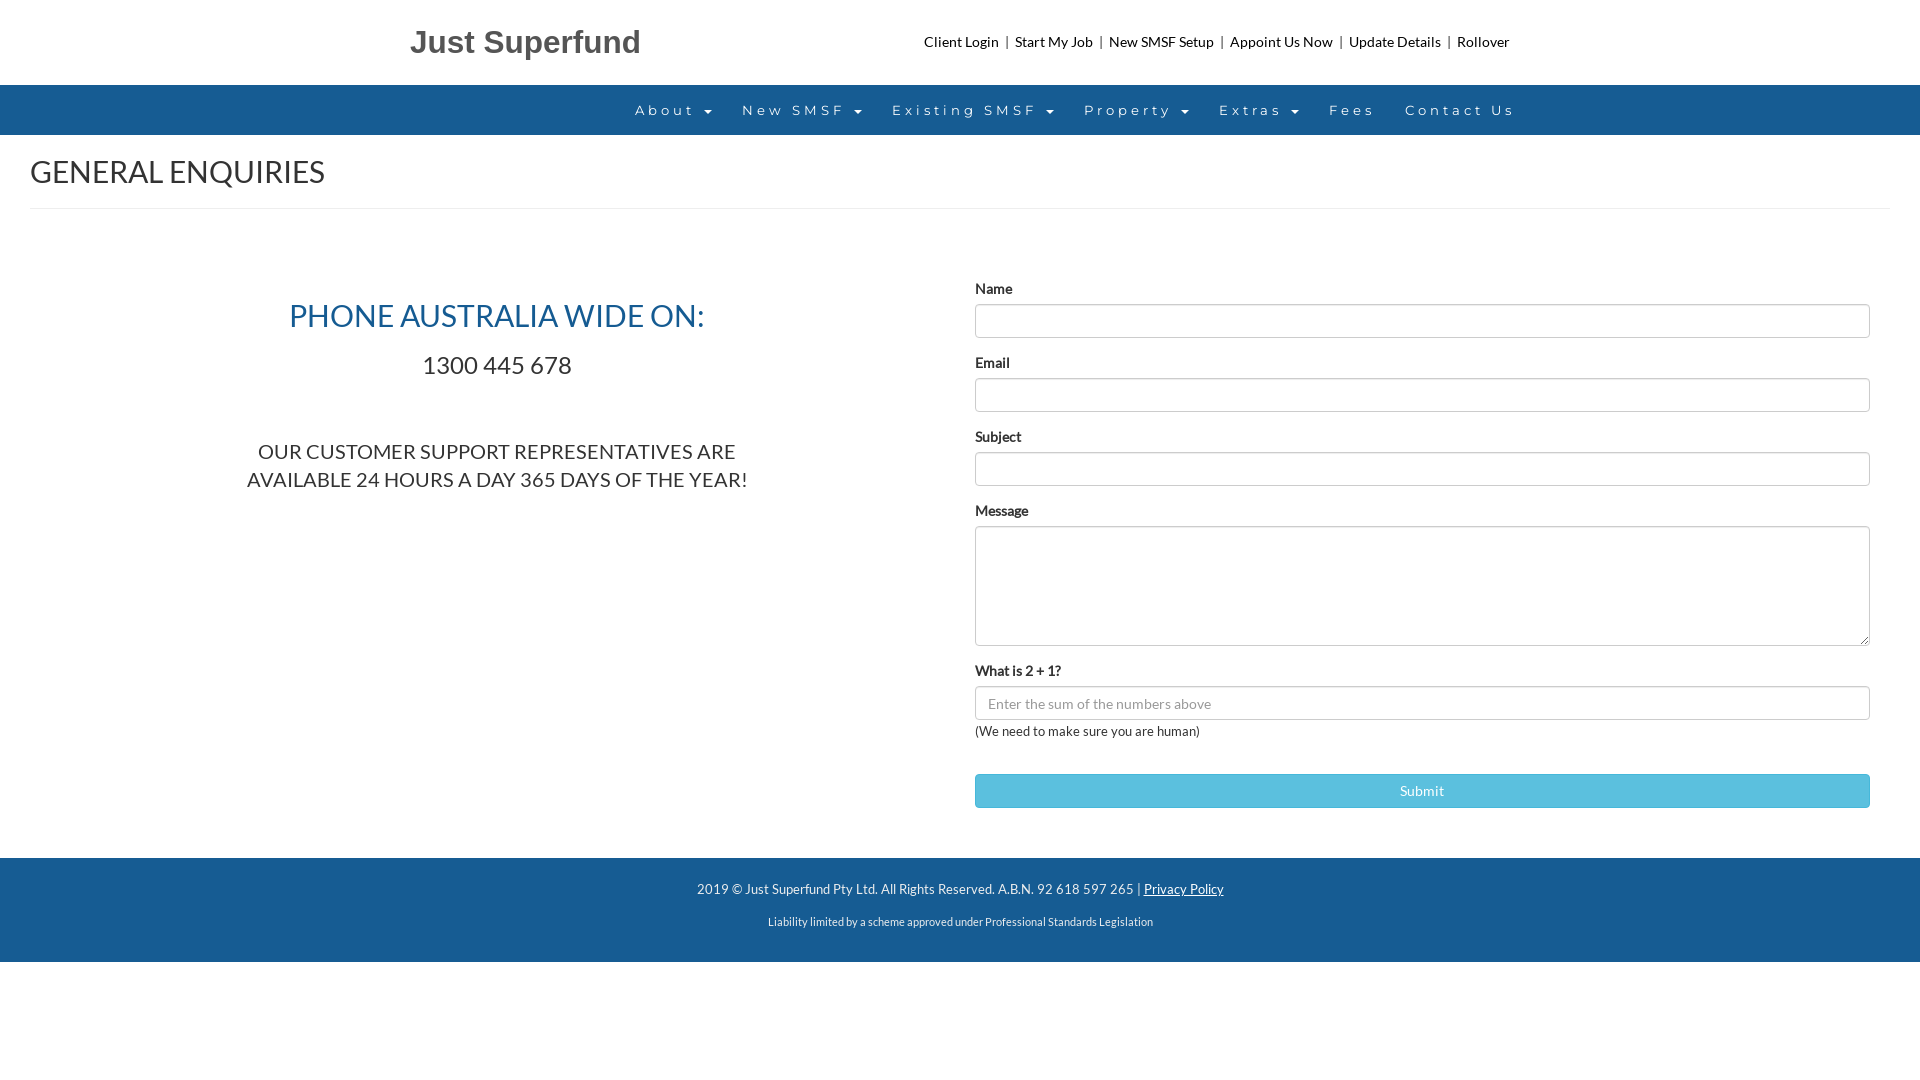 The height and width of the screenshot is (1080, 1920). Describe the element at coordinates (1056, 42) in the screenshot. I see `Start My Job` at that location.